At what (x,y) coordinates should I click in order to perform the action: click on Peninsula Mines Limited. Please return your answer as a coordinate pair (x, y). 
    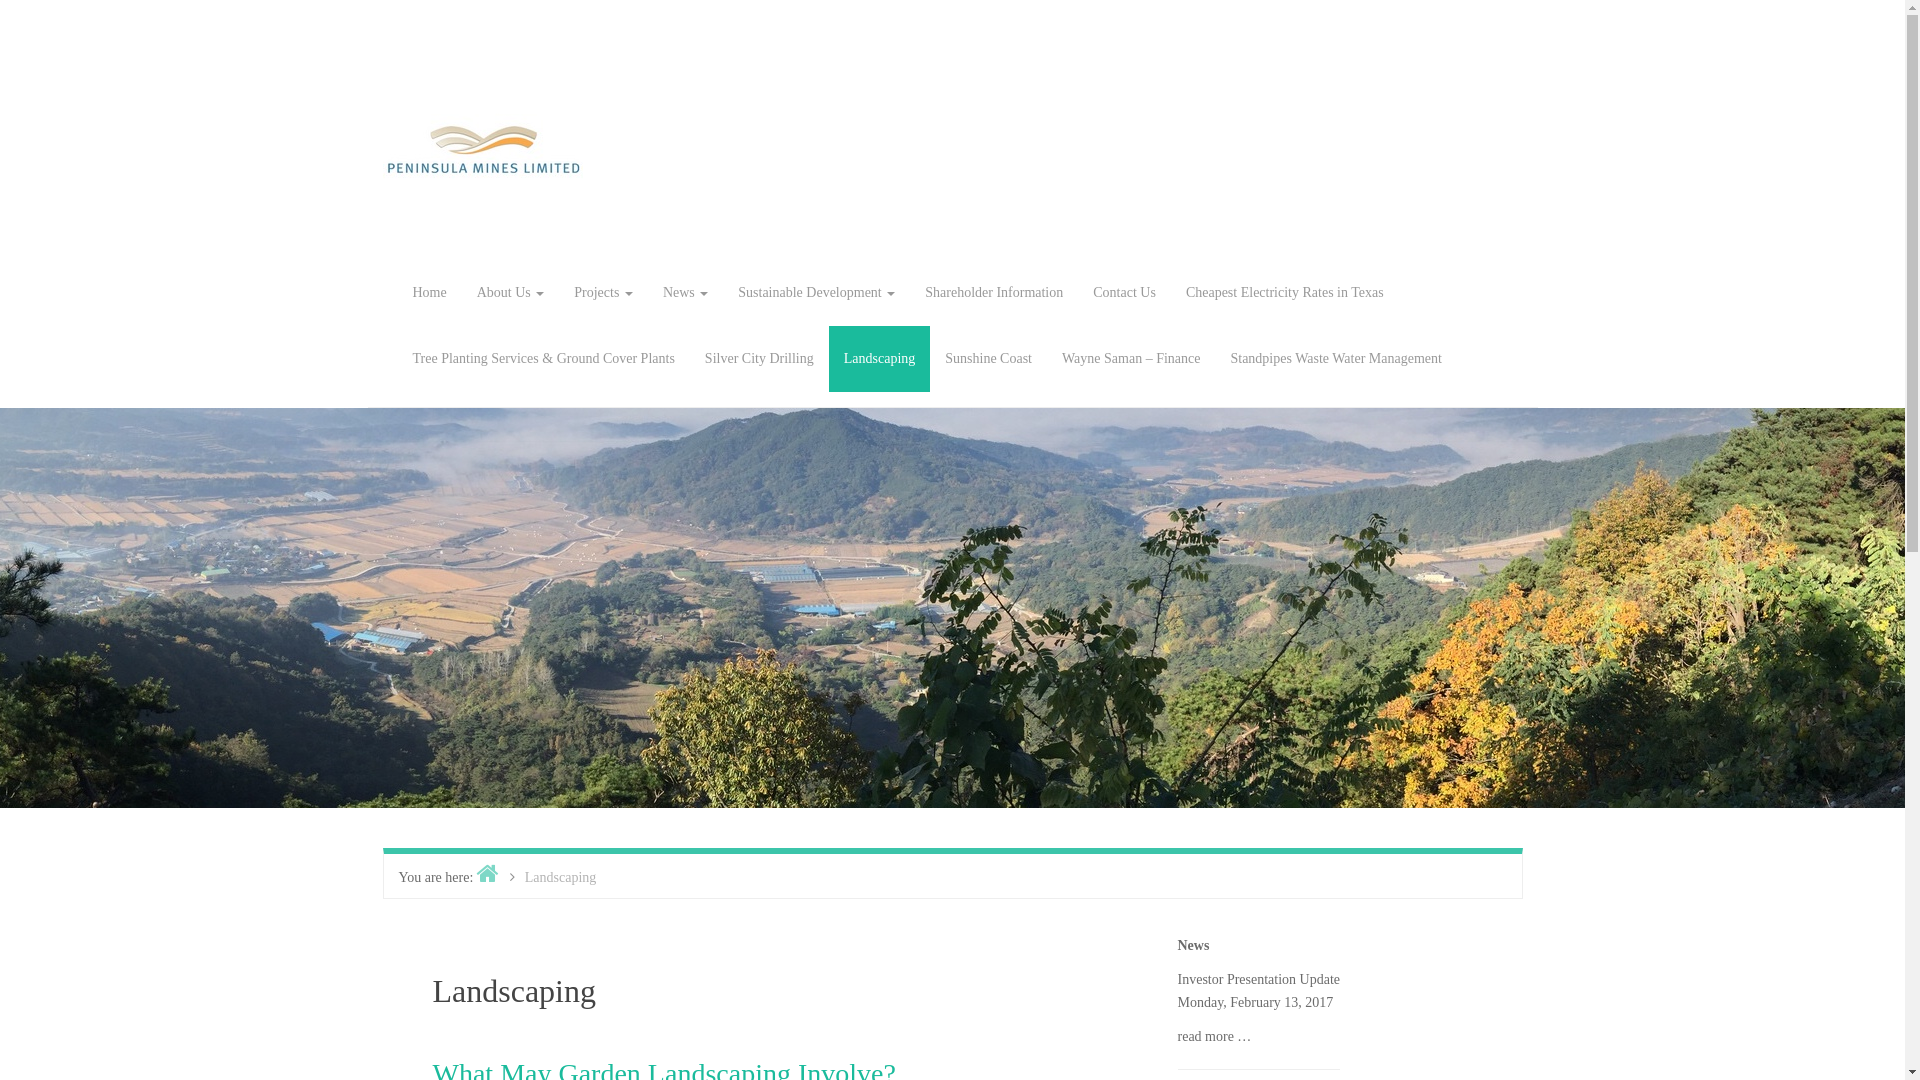
    Looking at the image, I should click on (482, 148).